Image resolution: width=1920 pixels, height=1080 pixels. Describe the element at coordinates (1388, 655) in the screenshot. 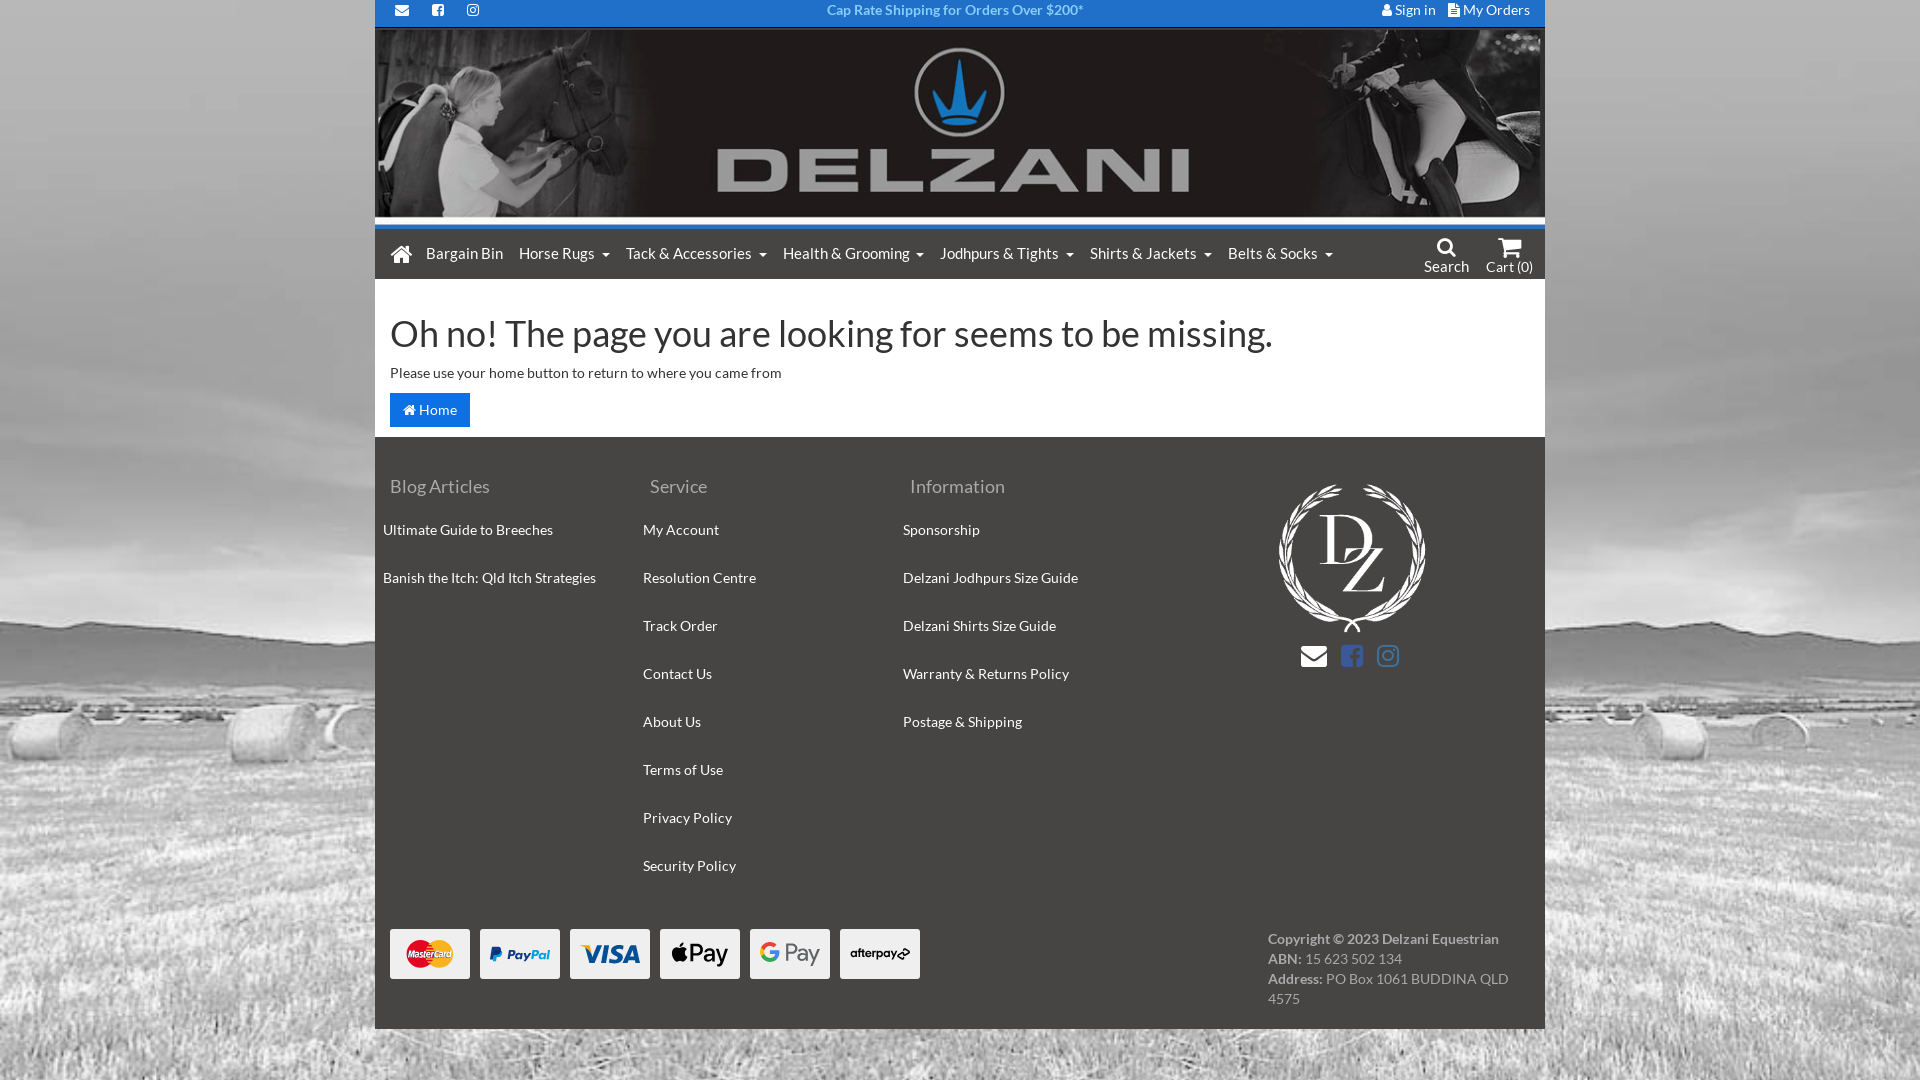

I see `Instagram` at that location.